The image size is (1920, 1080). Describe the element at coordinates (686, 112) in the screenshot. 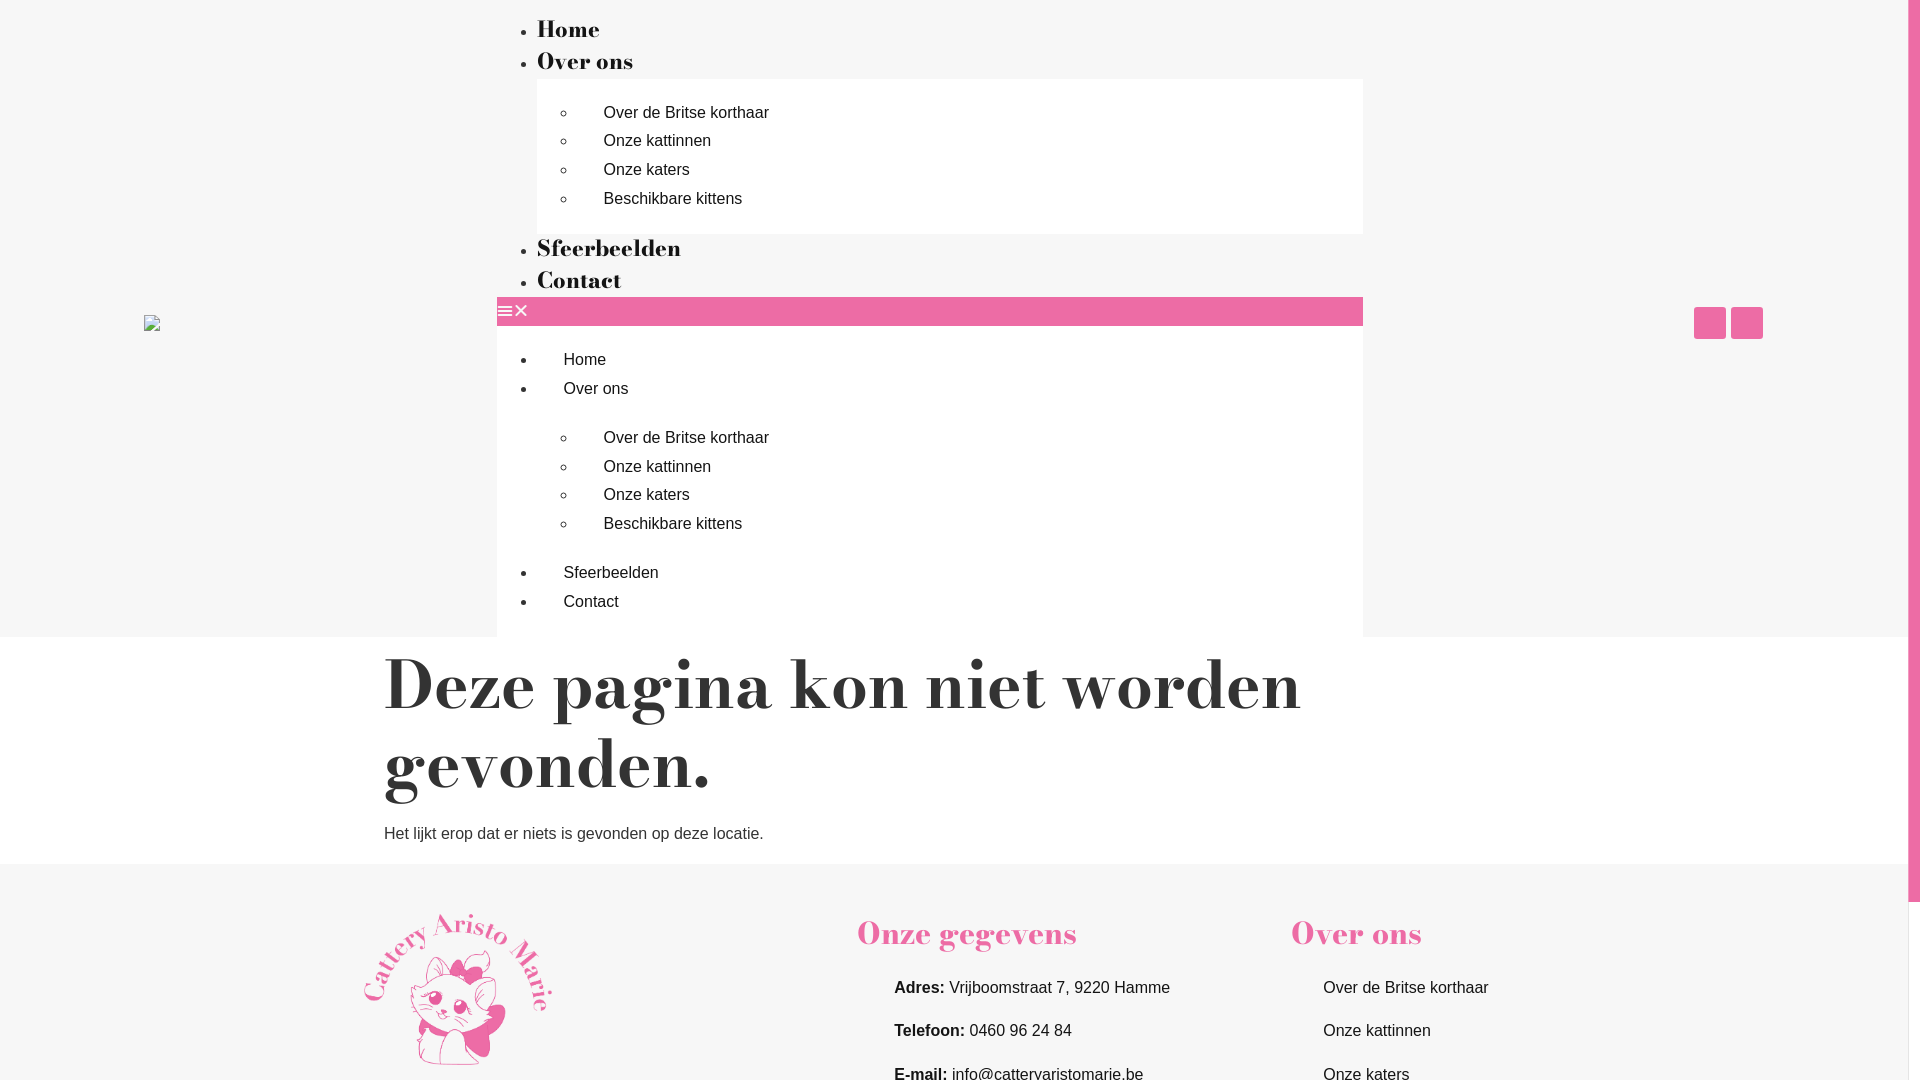

I see `Over de Britse korthaar` at that location.